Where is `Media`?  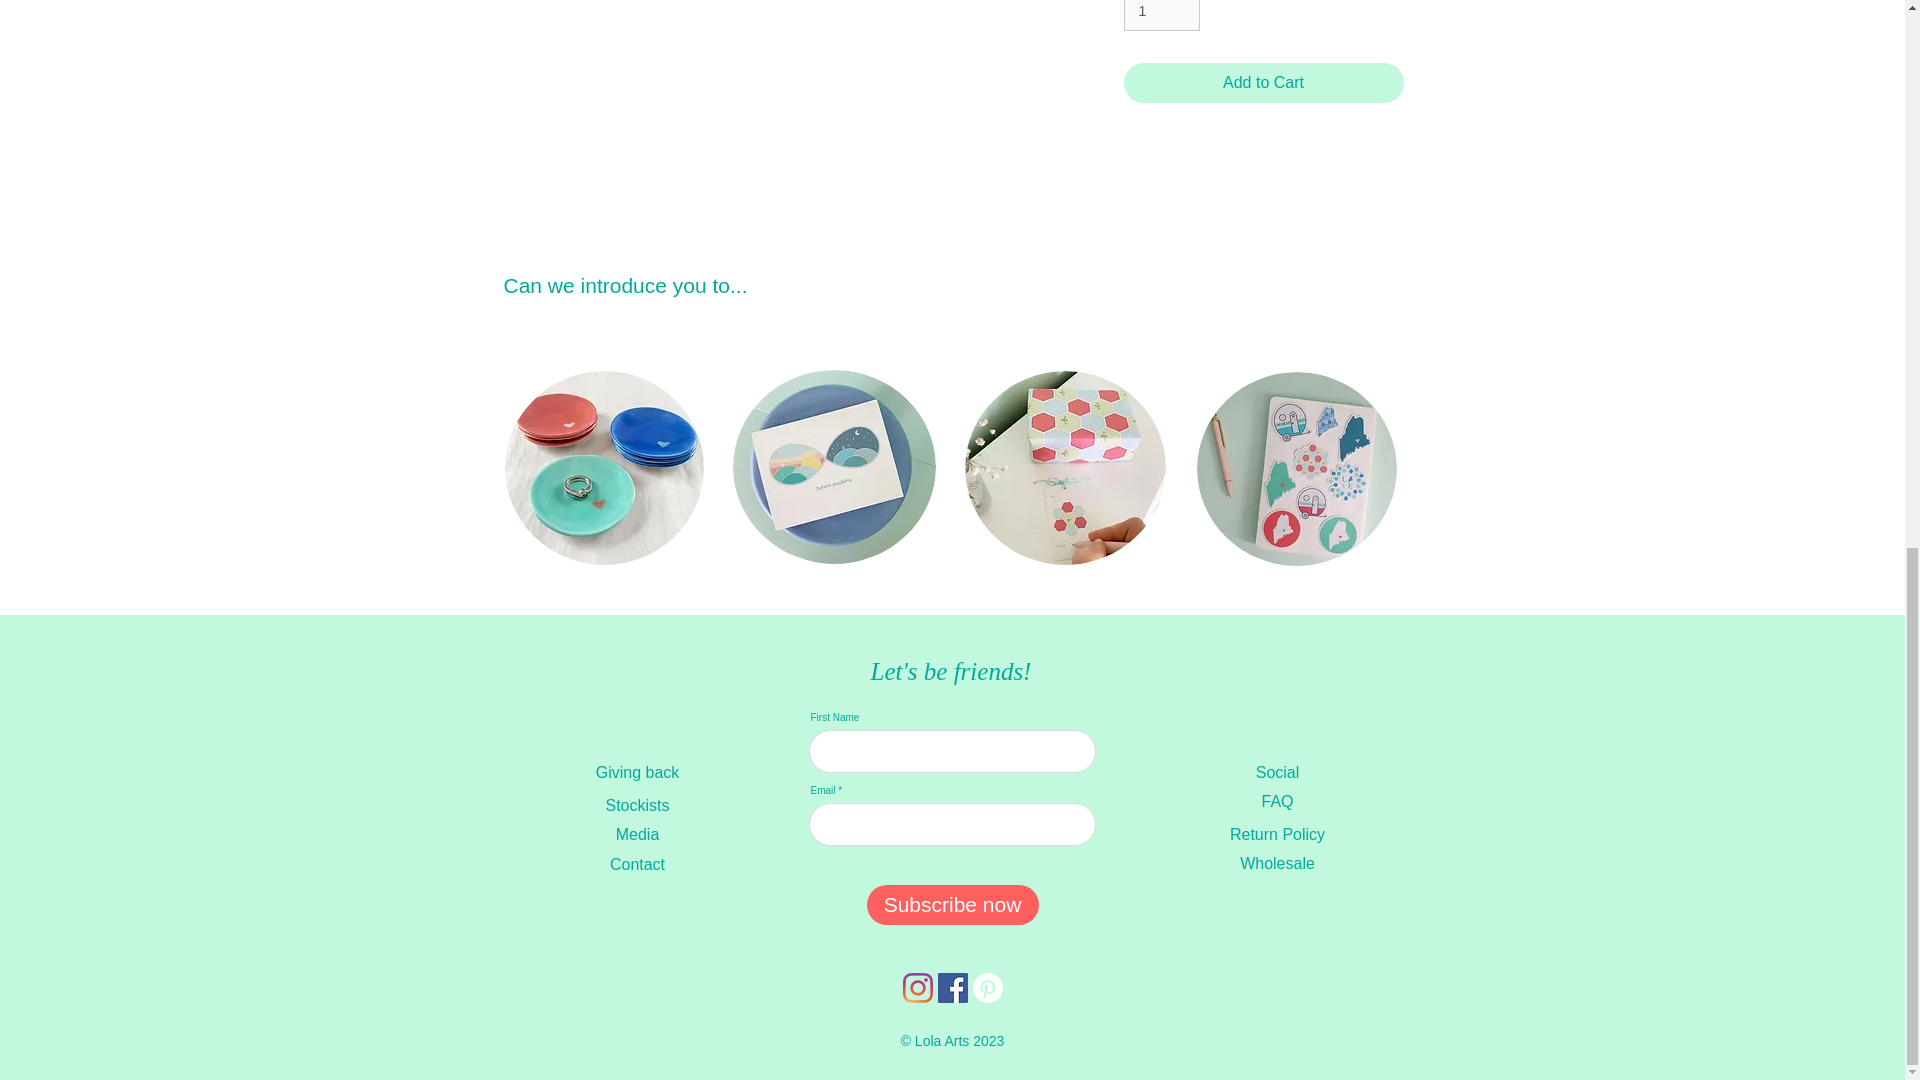 Media is located at coordinates (637, 835).